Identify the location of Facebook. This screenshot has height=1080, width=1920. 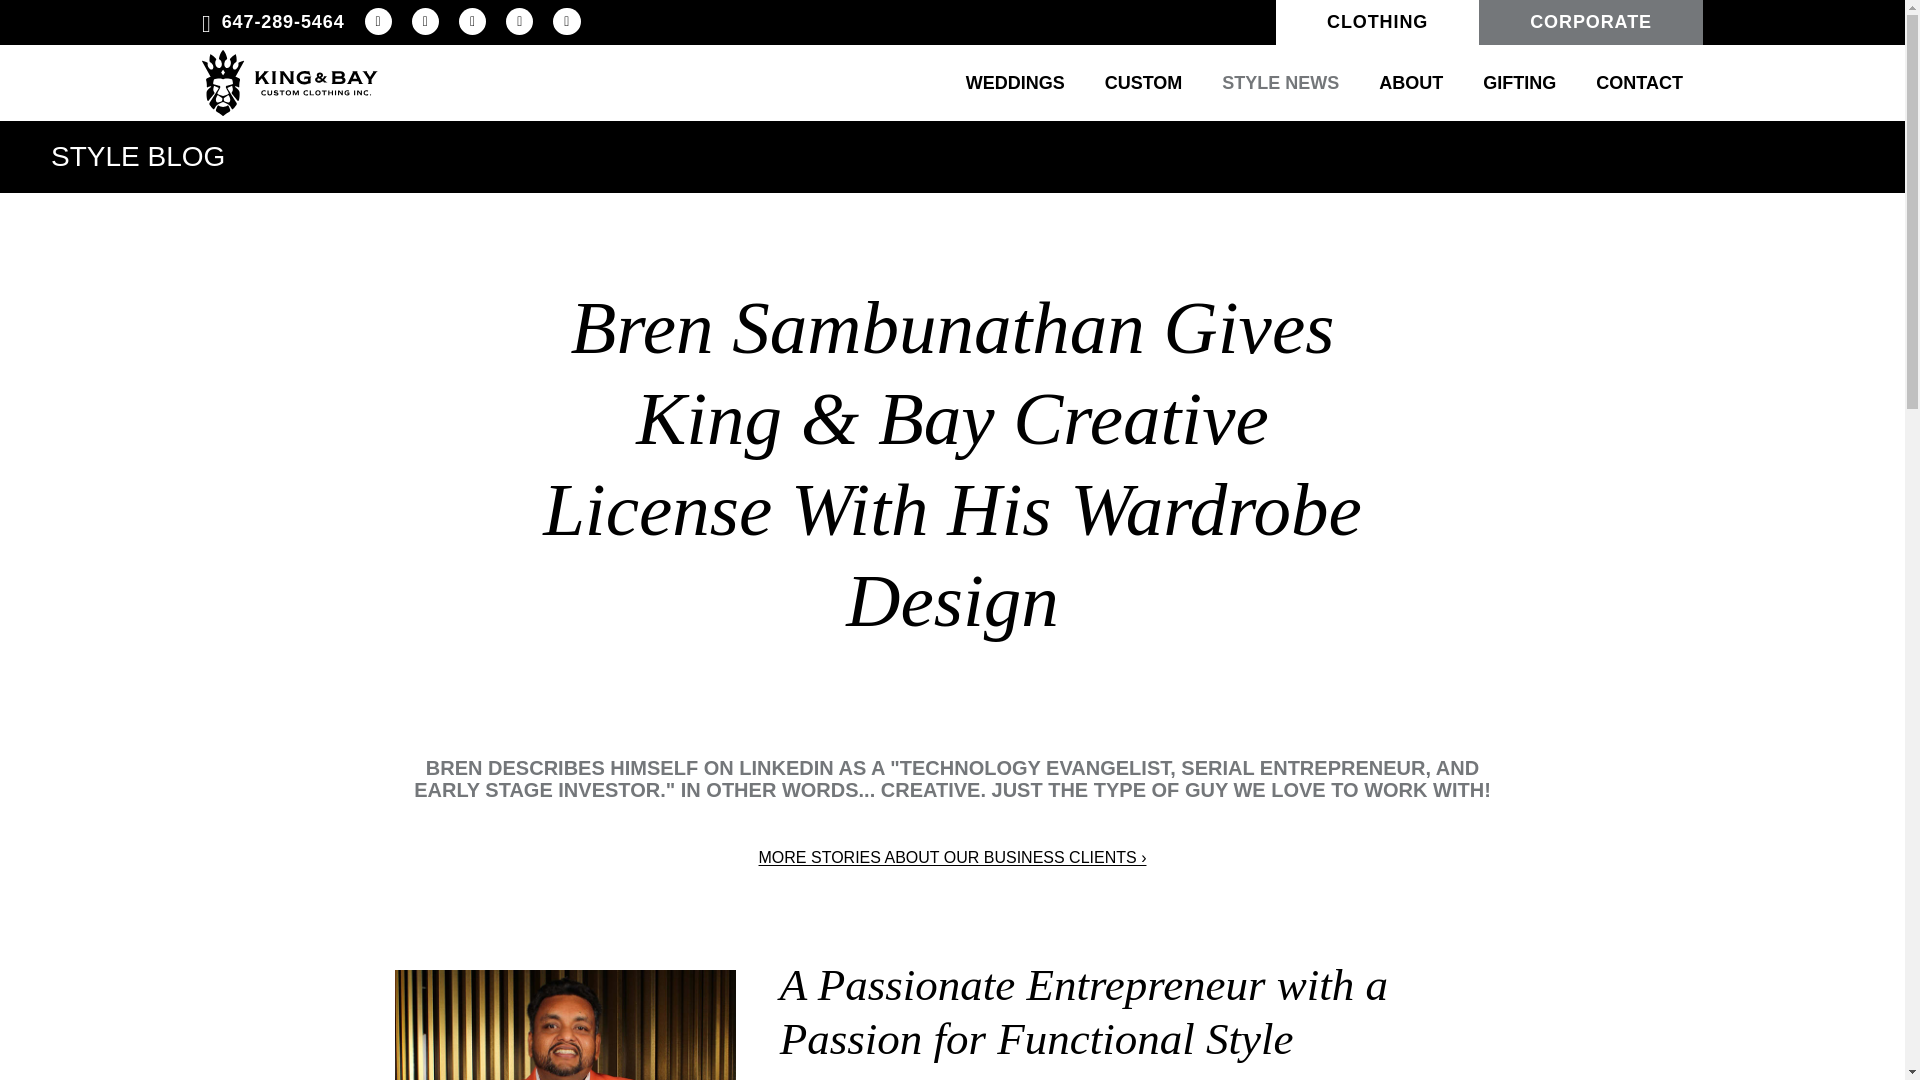
(378, 20).